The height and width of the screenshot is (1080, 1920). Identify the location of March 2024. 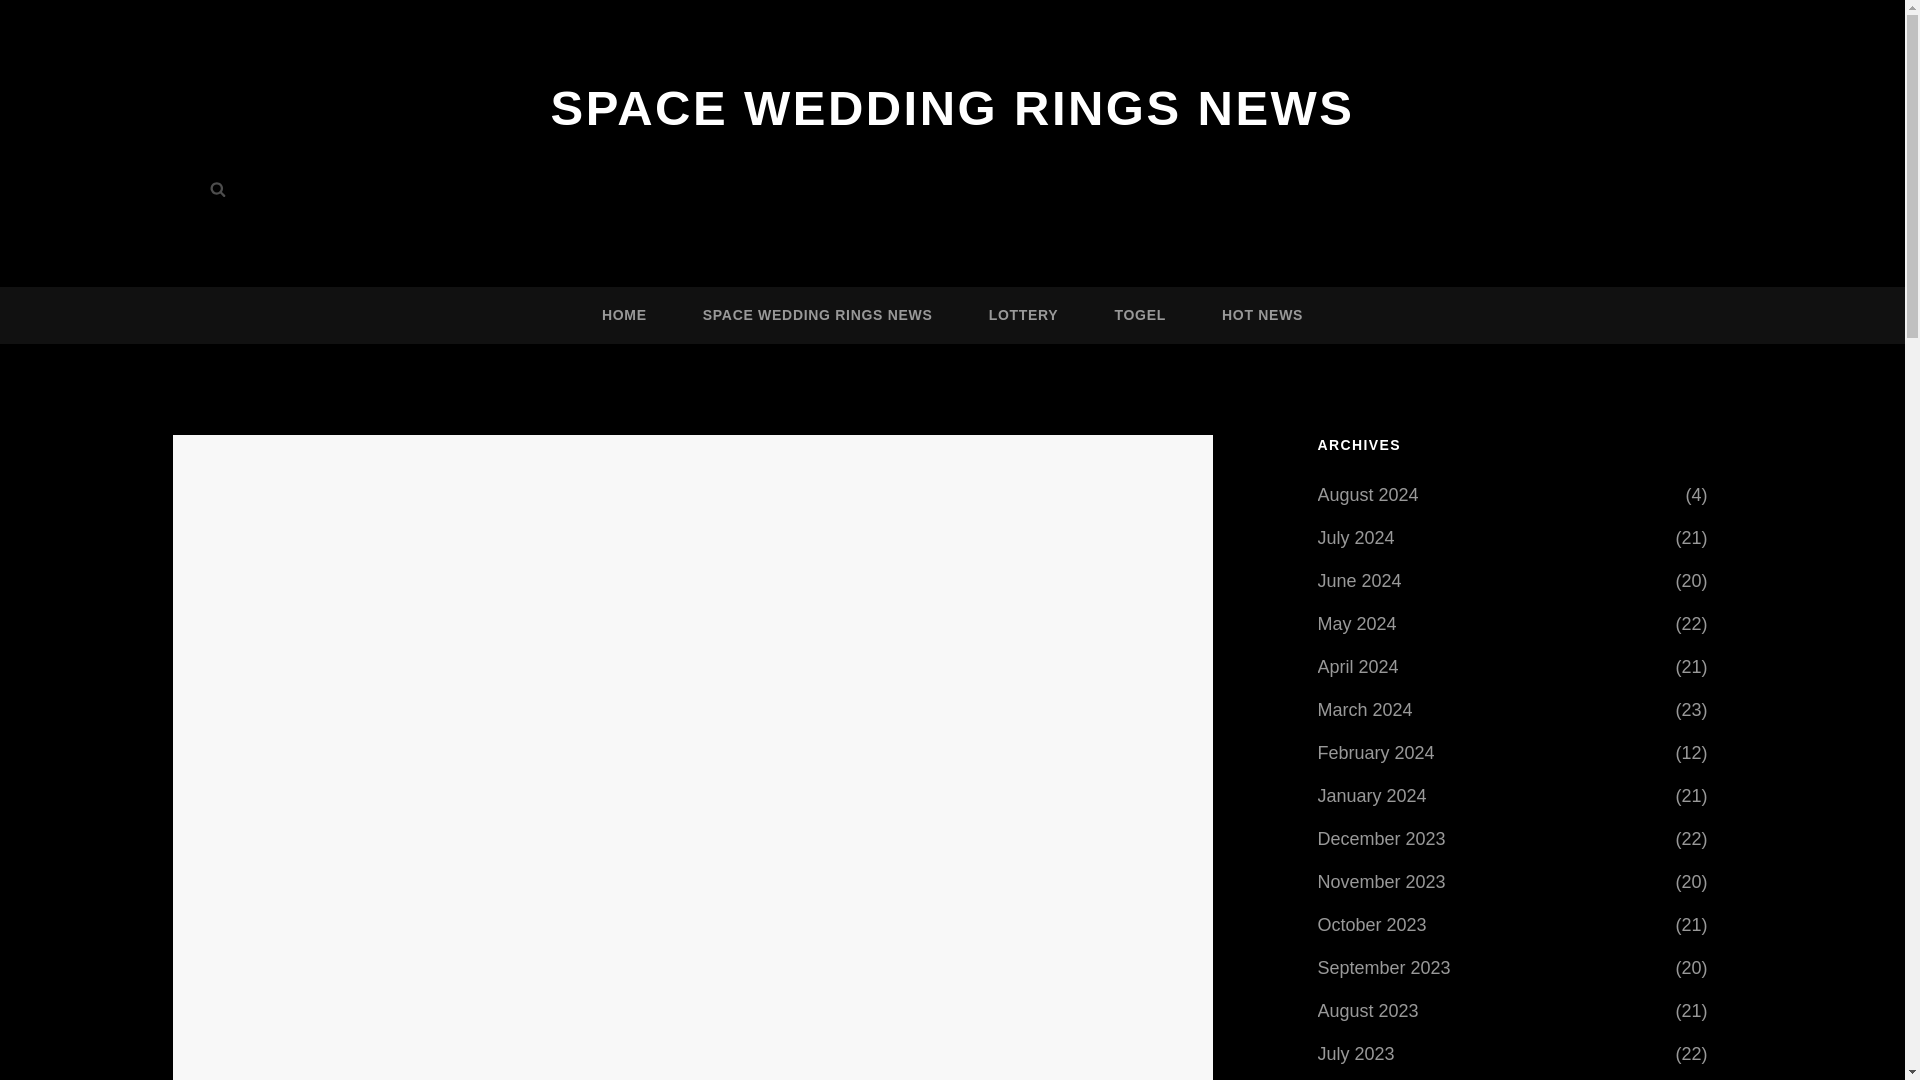
(1365, 710).